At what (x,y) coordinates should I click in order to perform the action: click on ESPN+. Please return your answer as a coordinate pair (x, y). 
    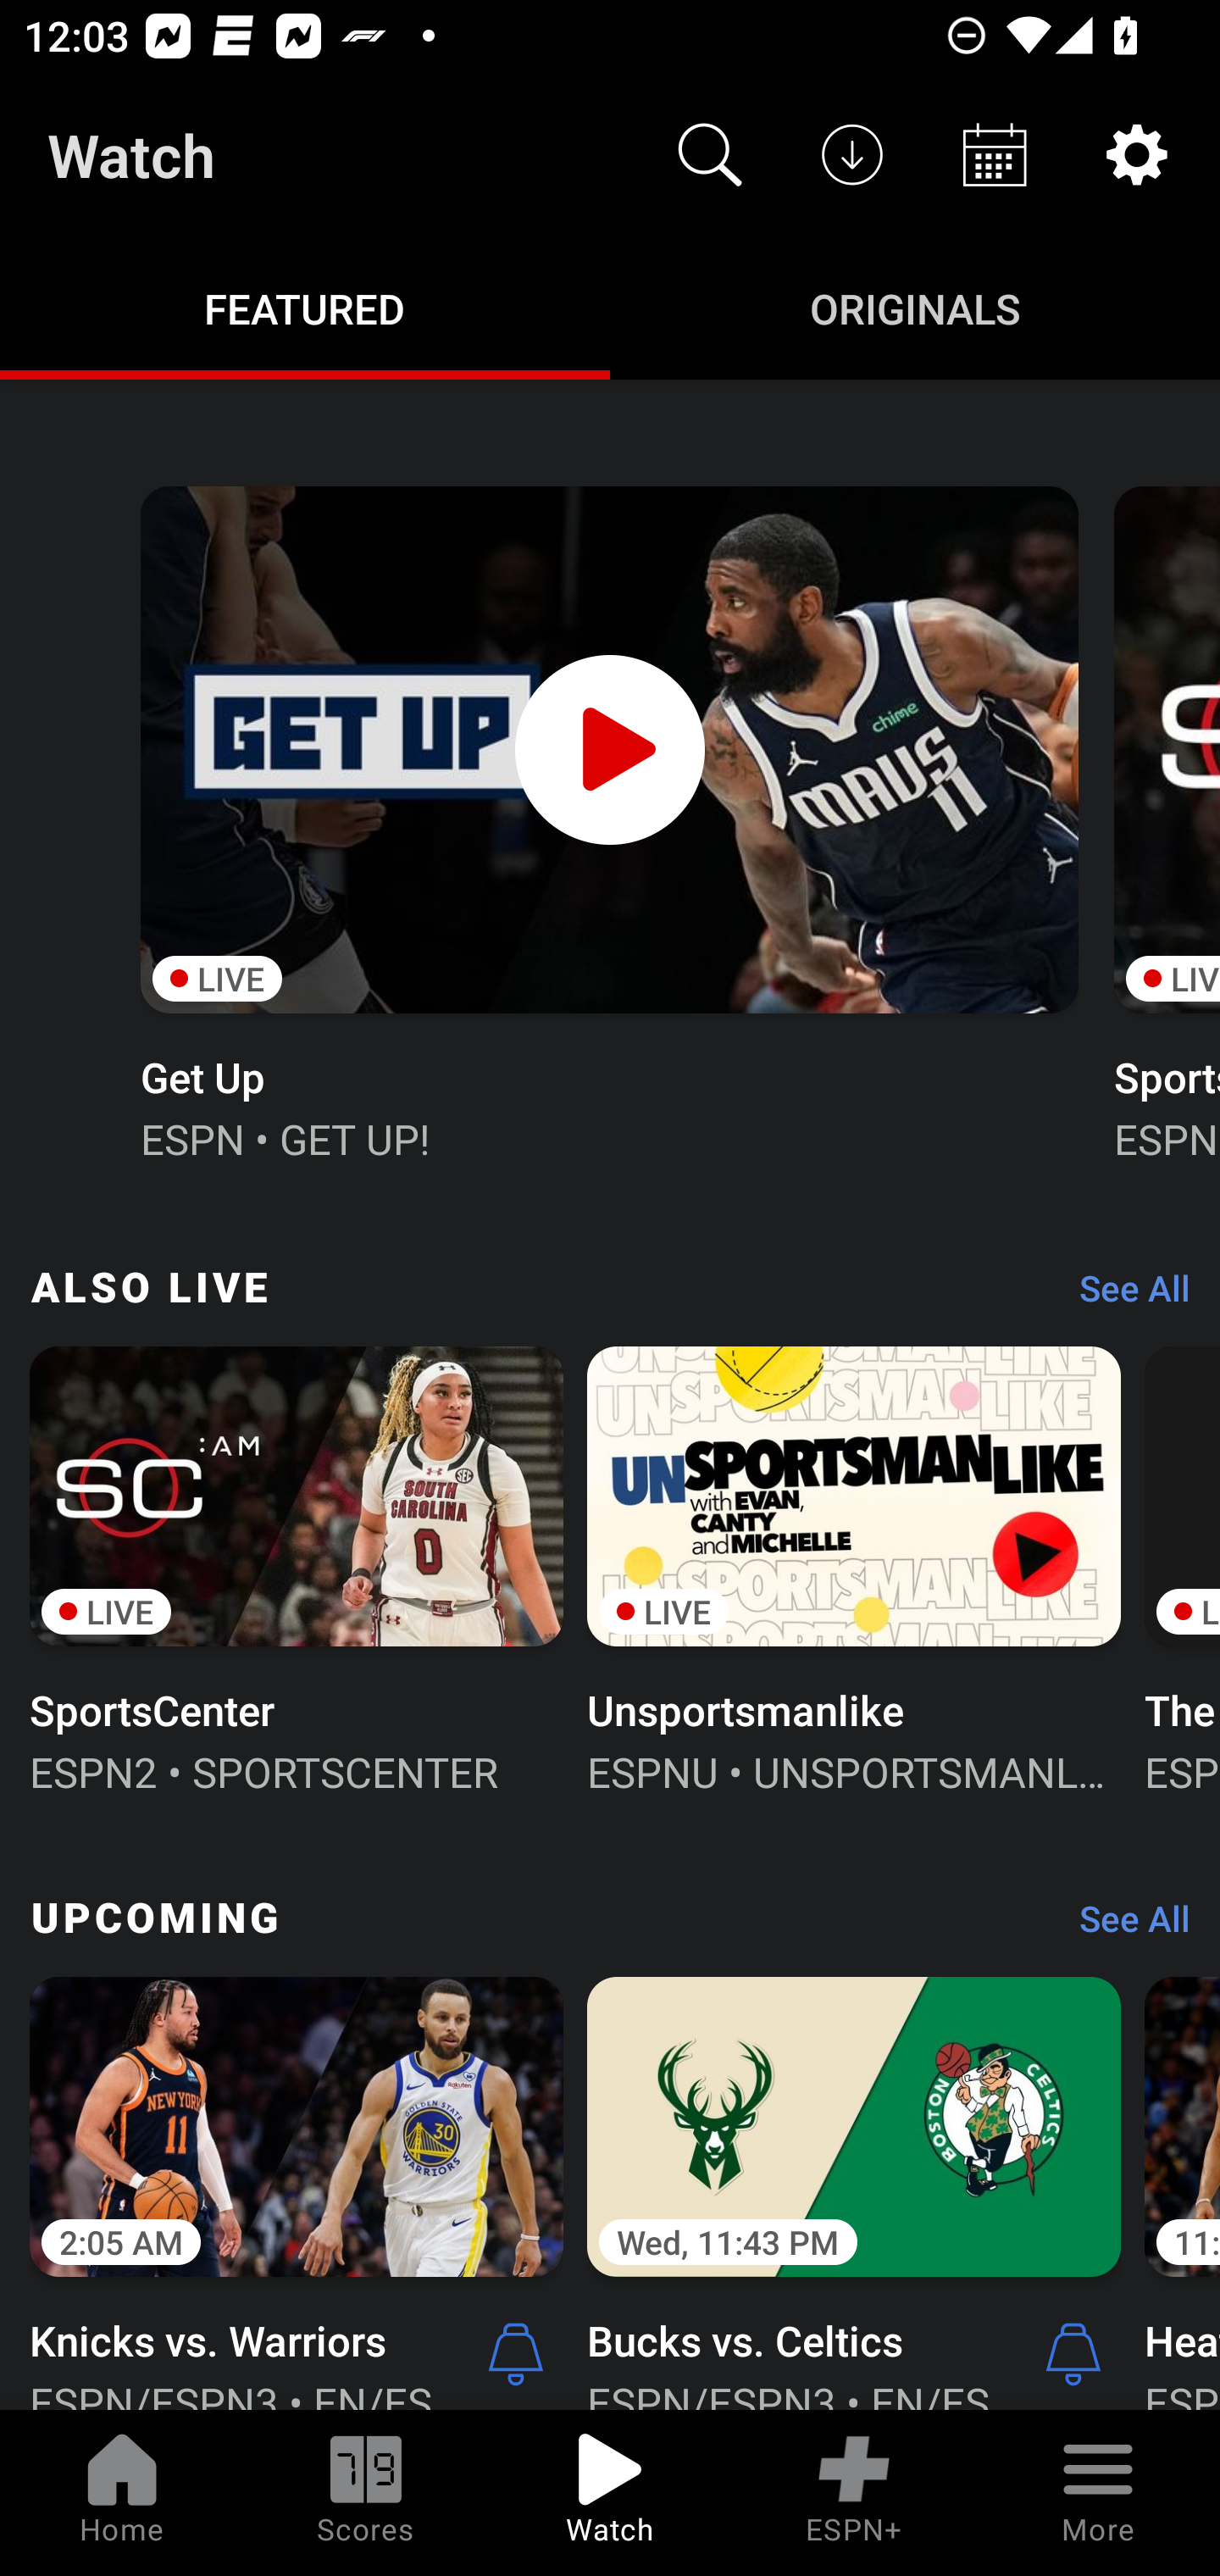
    Looking at the image, I should click on (854, 2493).